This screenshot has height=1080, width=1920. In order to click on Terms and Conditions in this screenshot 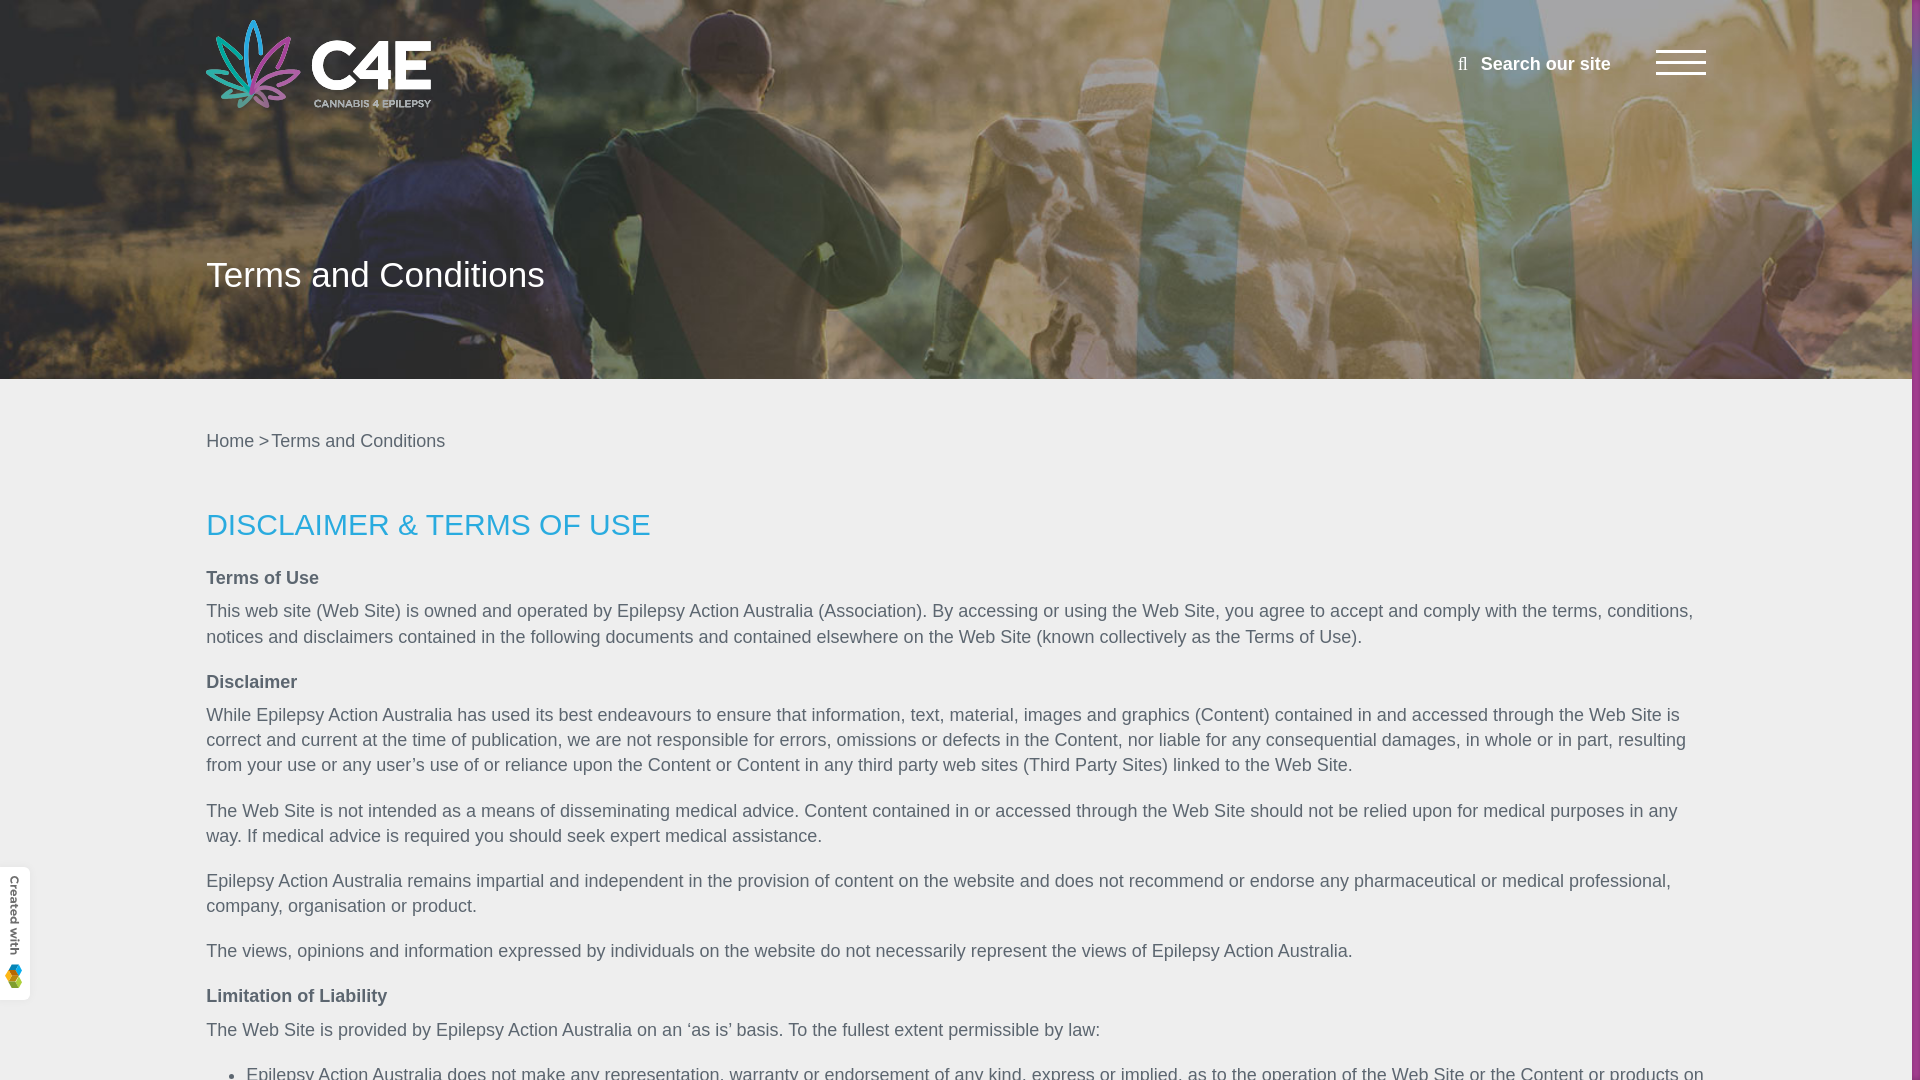, I will do `click(358, 440)`.